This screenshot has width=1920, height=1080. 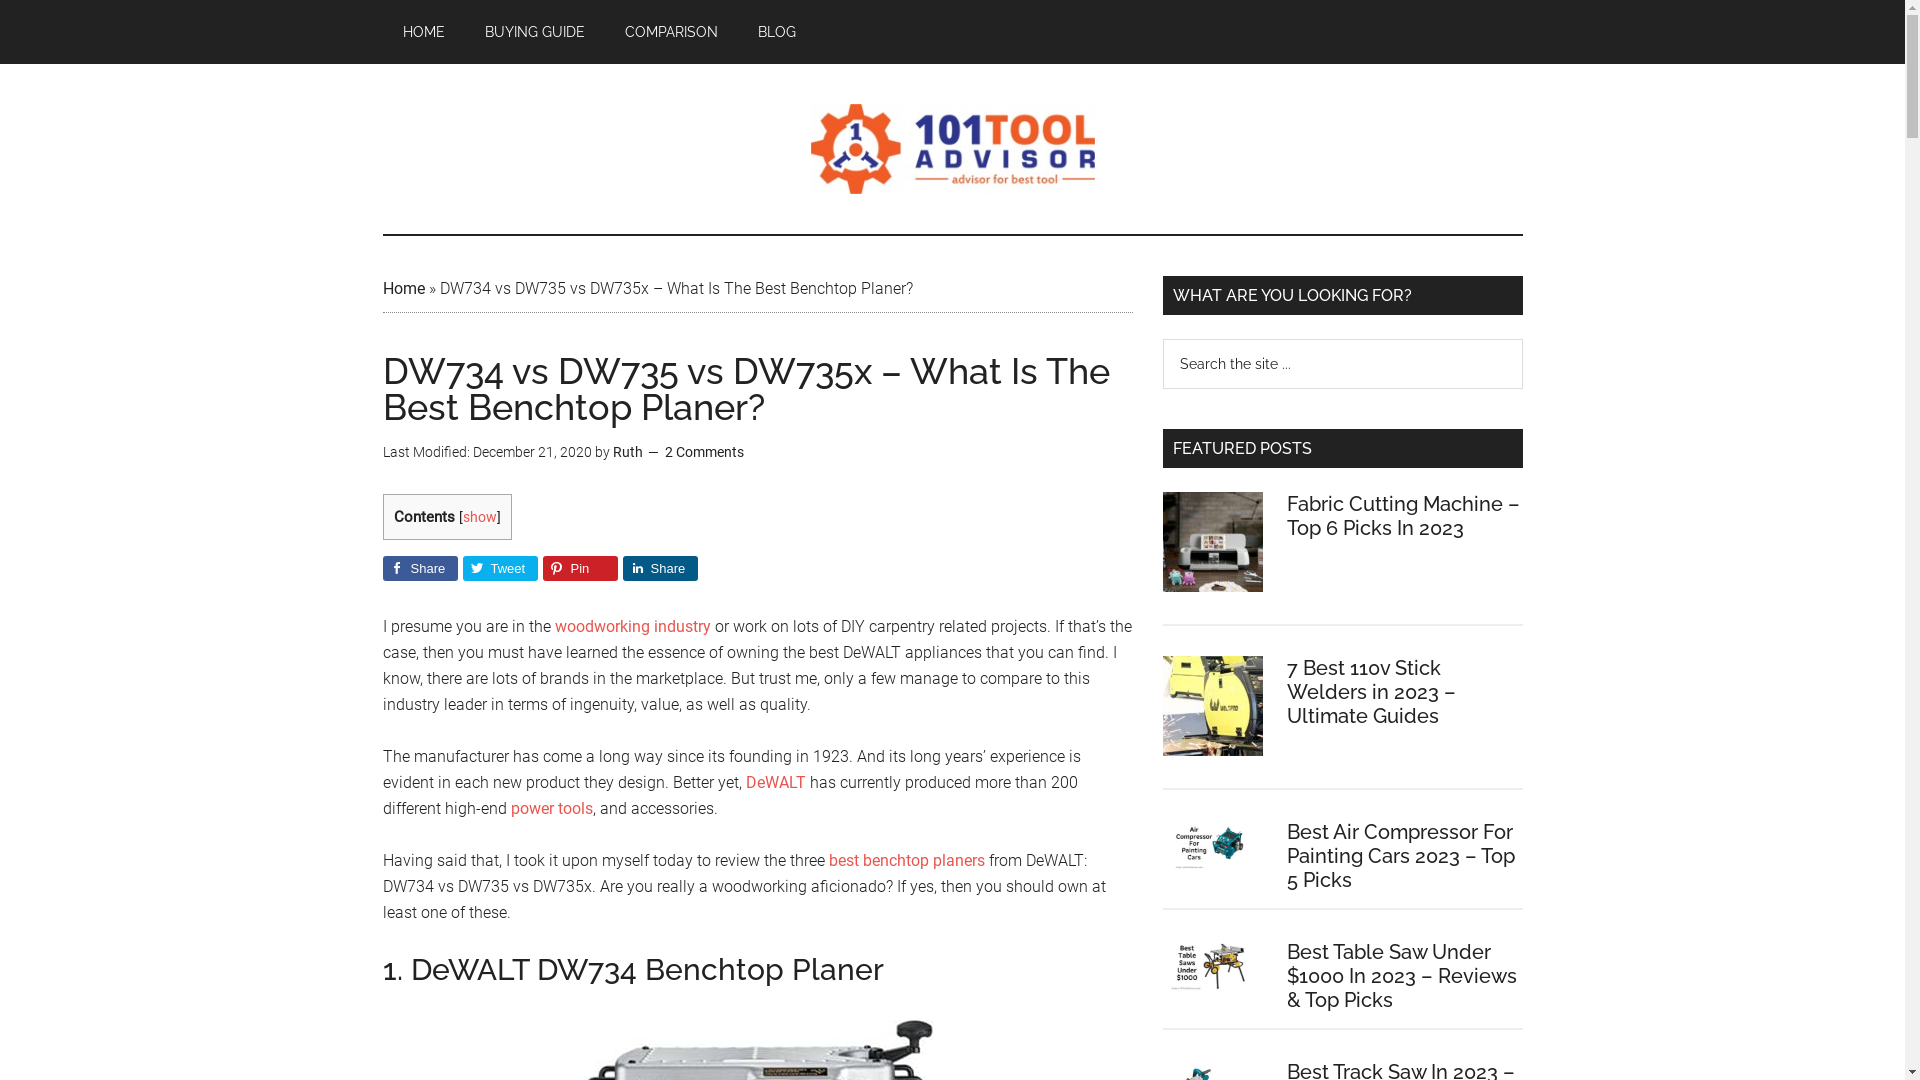 I want to click on Home, so click(x=403, y=288).